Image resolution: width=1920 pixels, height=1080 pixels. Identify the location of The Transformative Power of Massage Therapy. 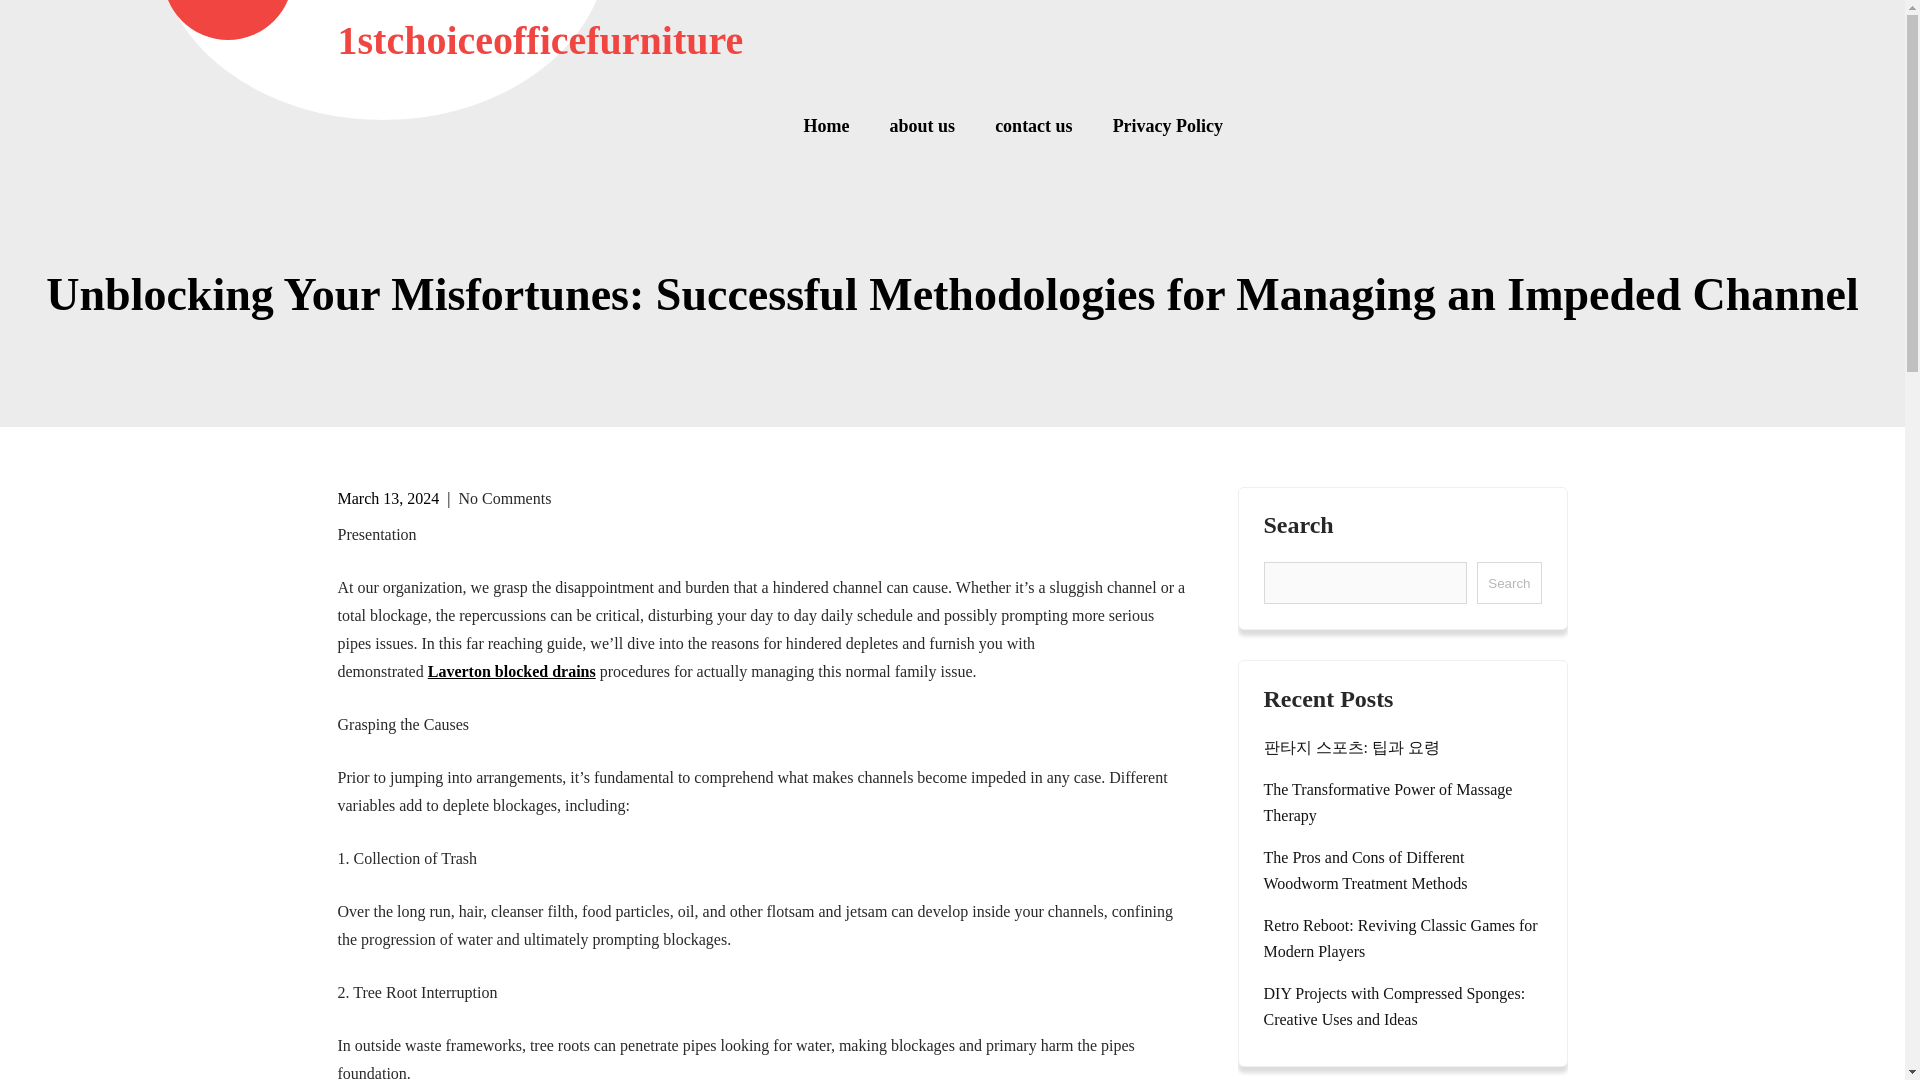
(1402, 802).